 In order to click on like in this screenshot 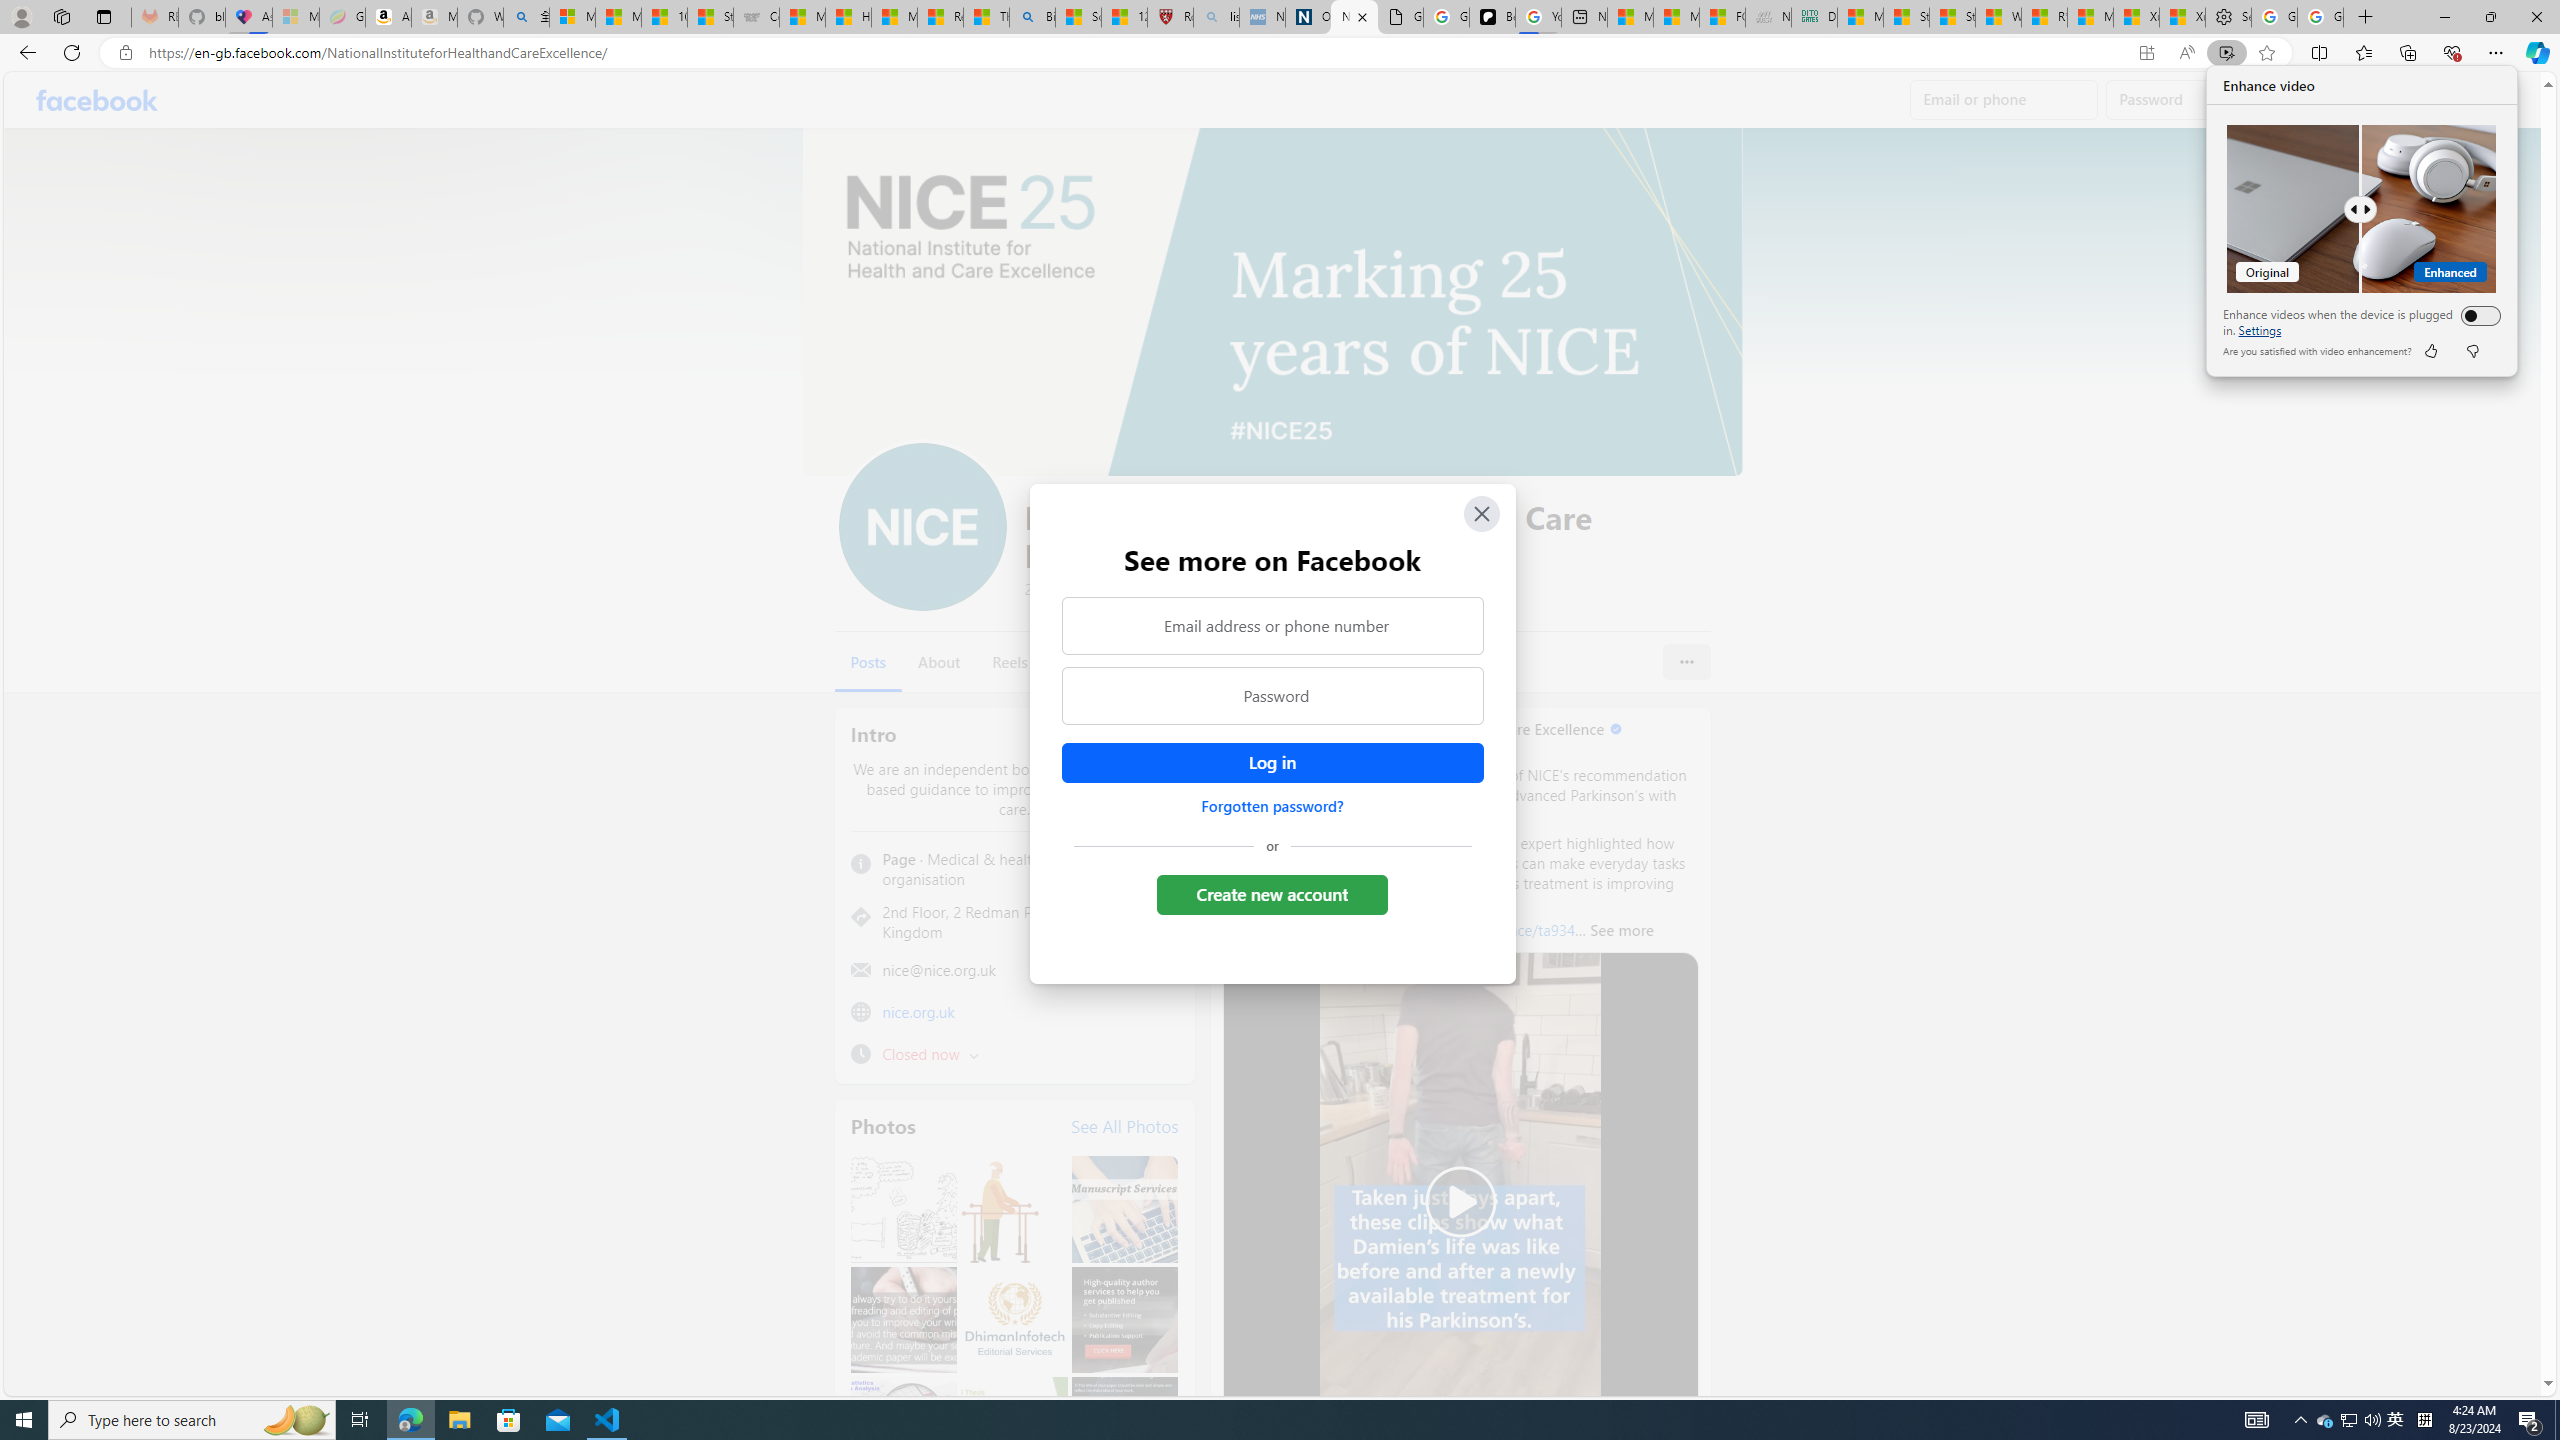, I will do `click(1584, 17)`.